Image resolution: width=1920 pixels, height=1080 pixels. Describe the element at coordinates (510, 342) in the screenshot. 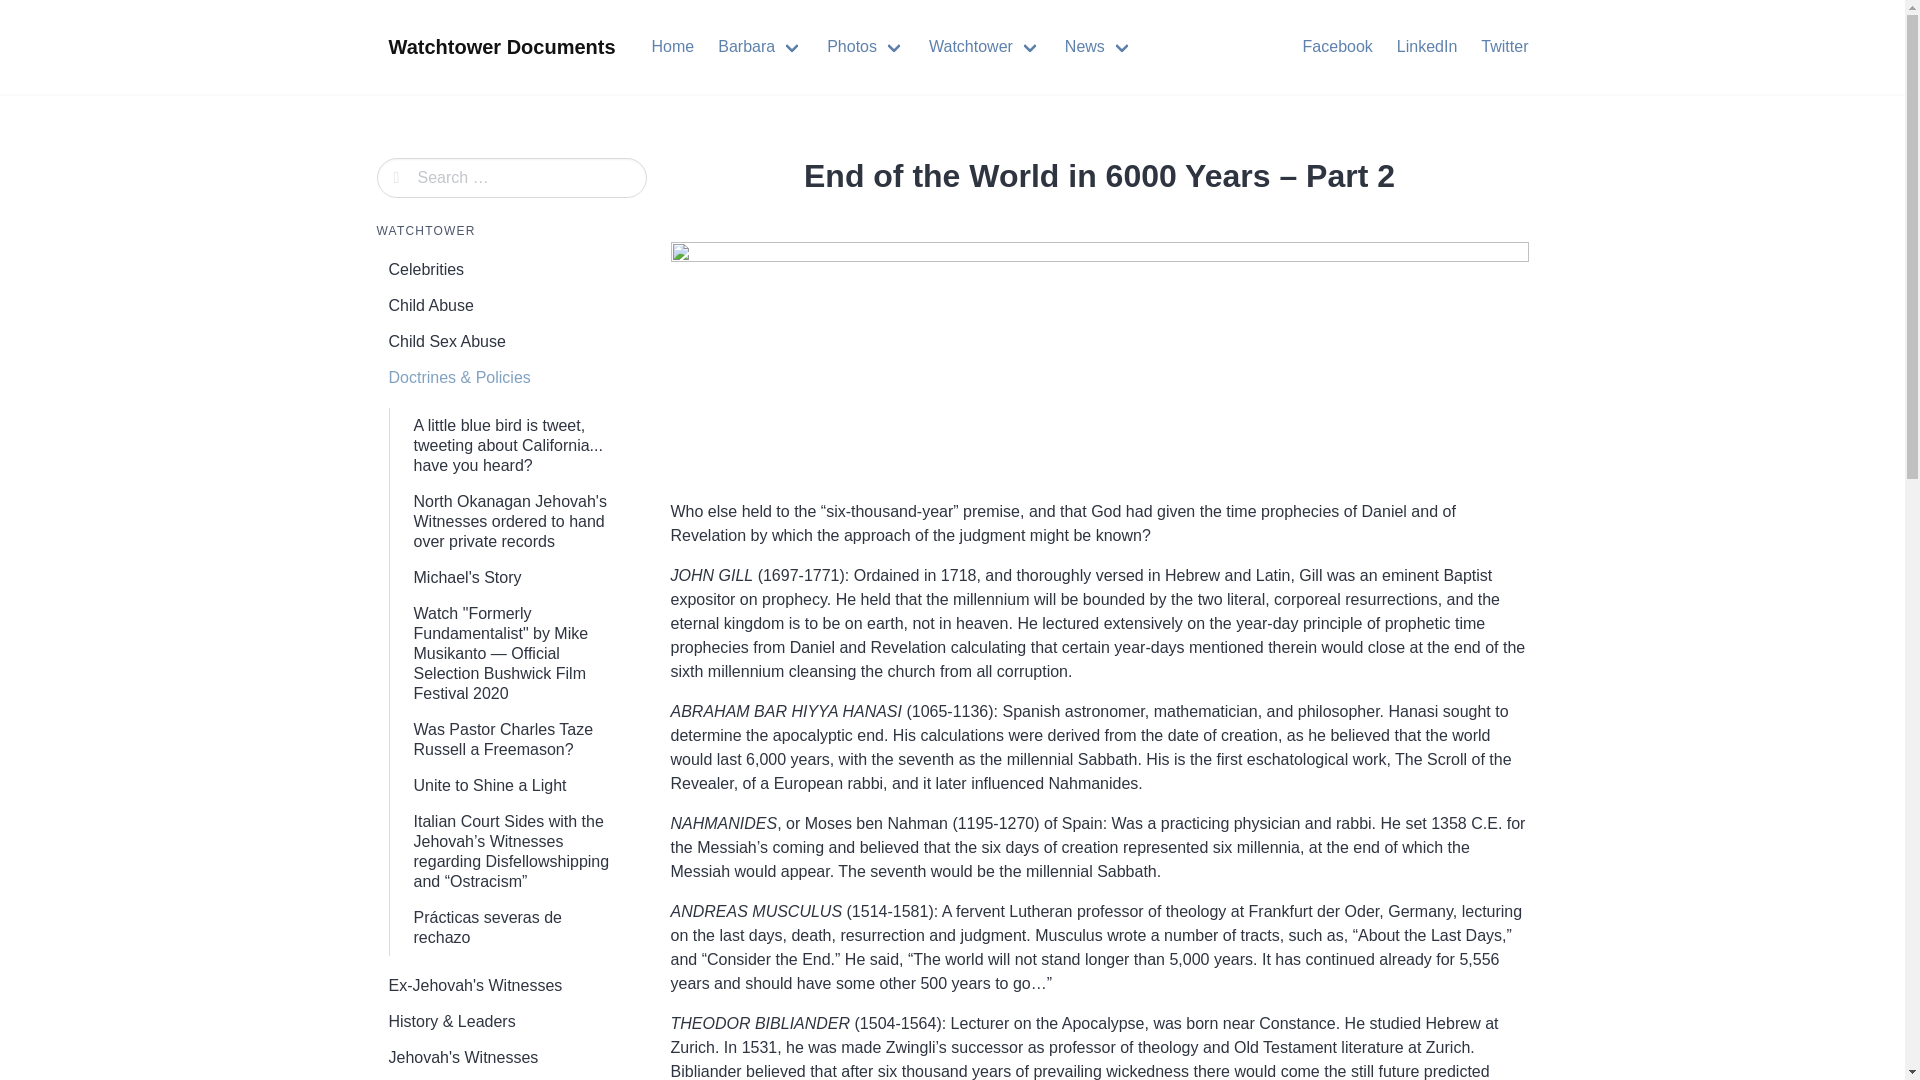

I see `Child Sex Abuse` at that location.